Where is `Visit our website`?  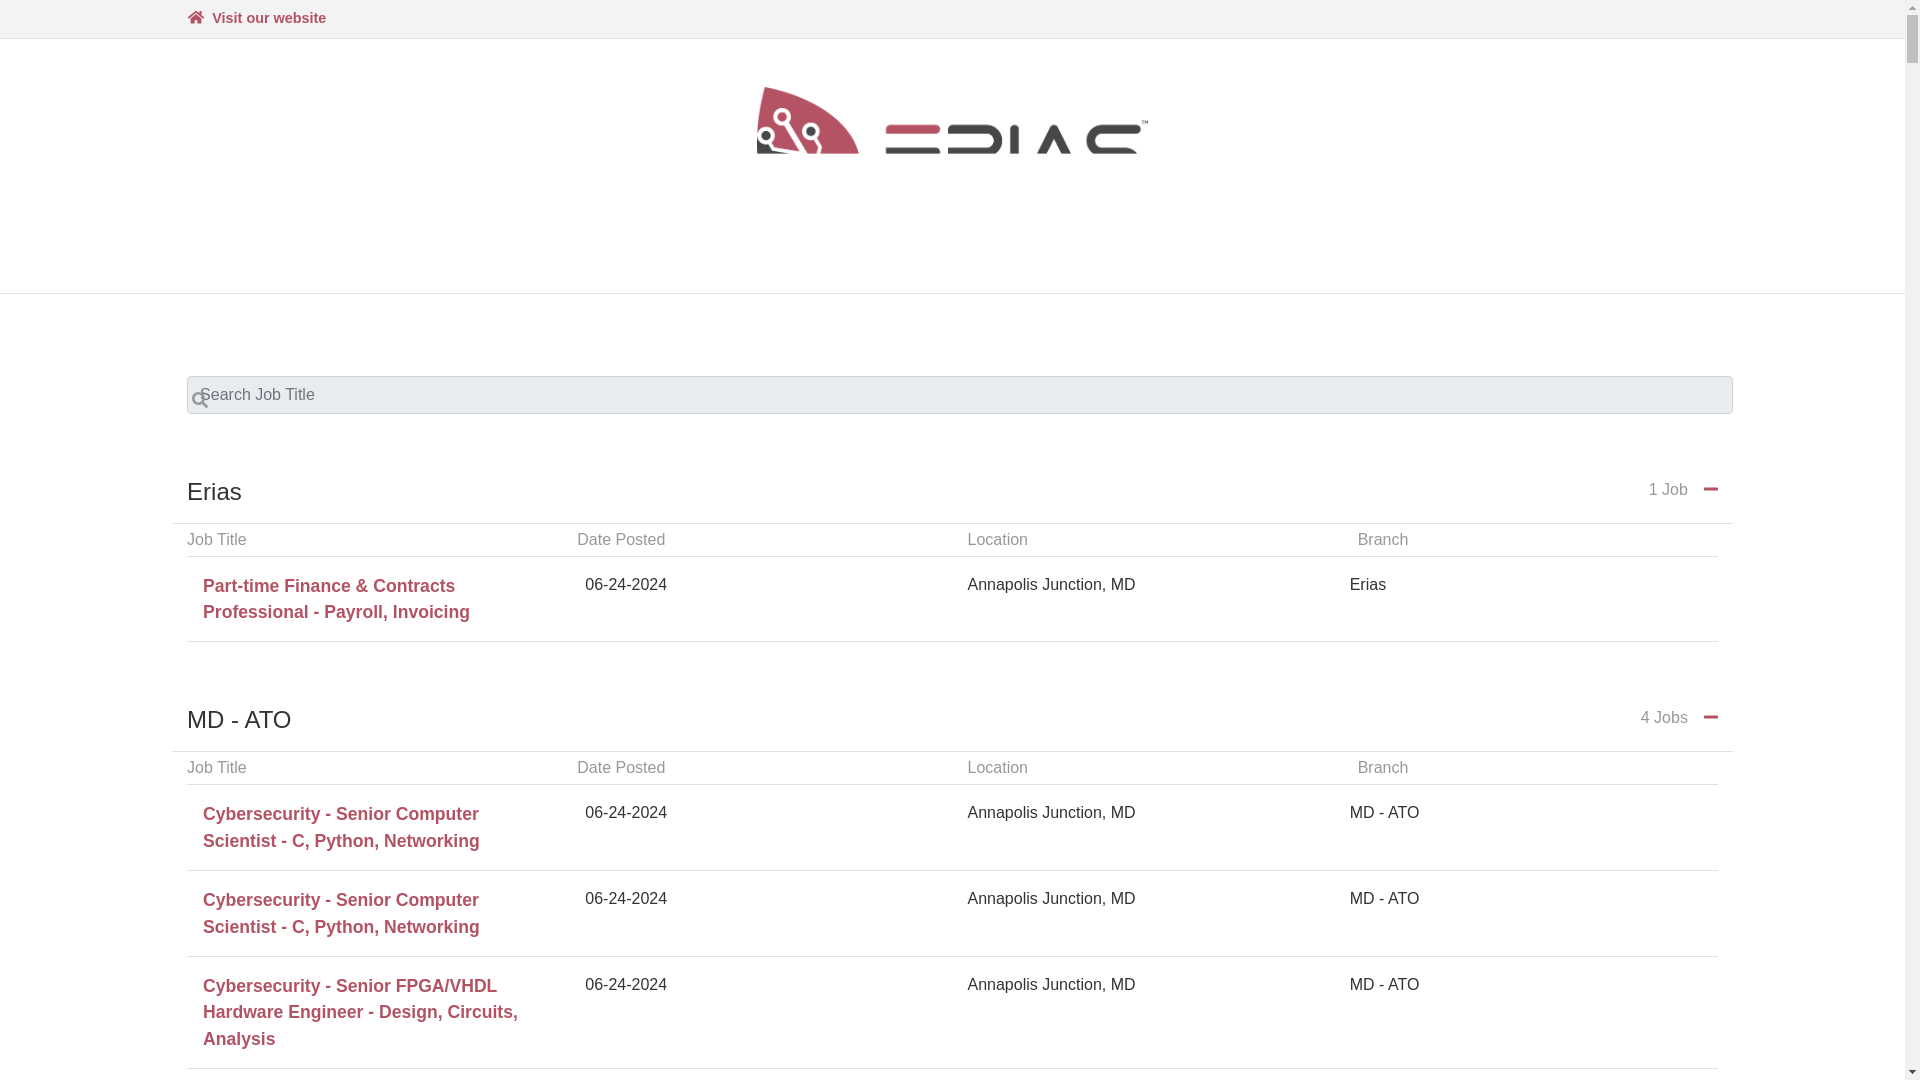
Visit our website is located at coordinates (256, 18).